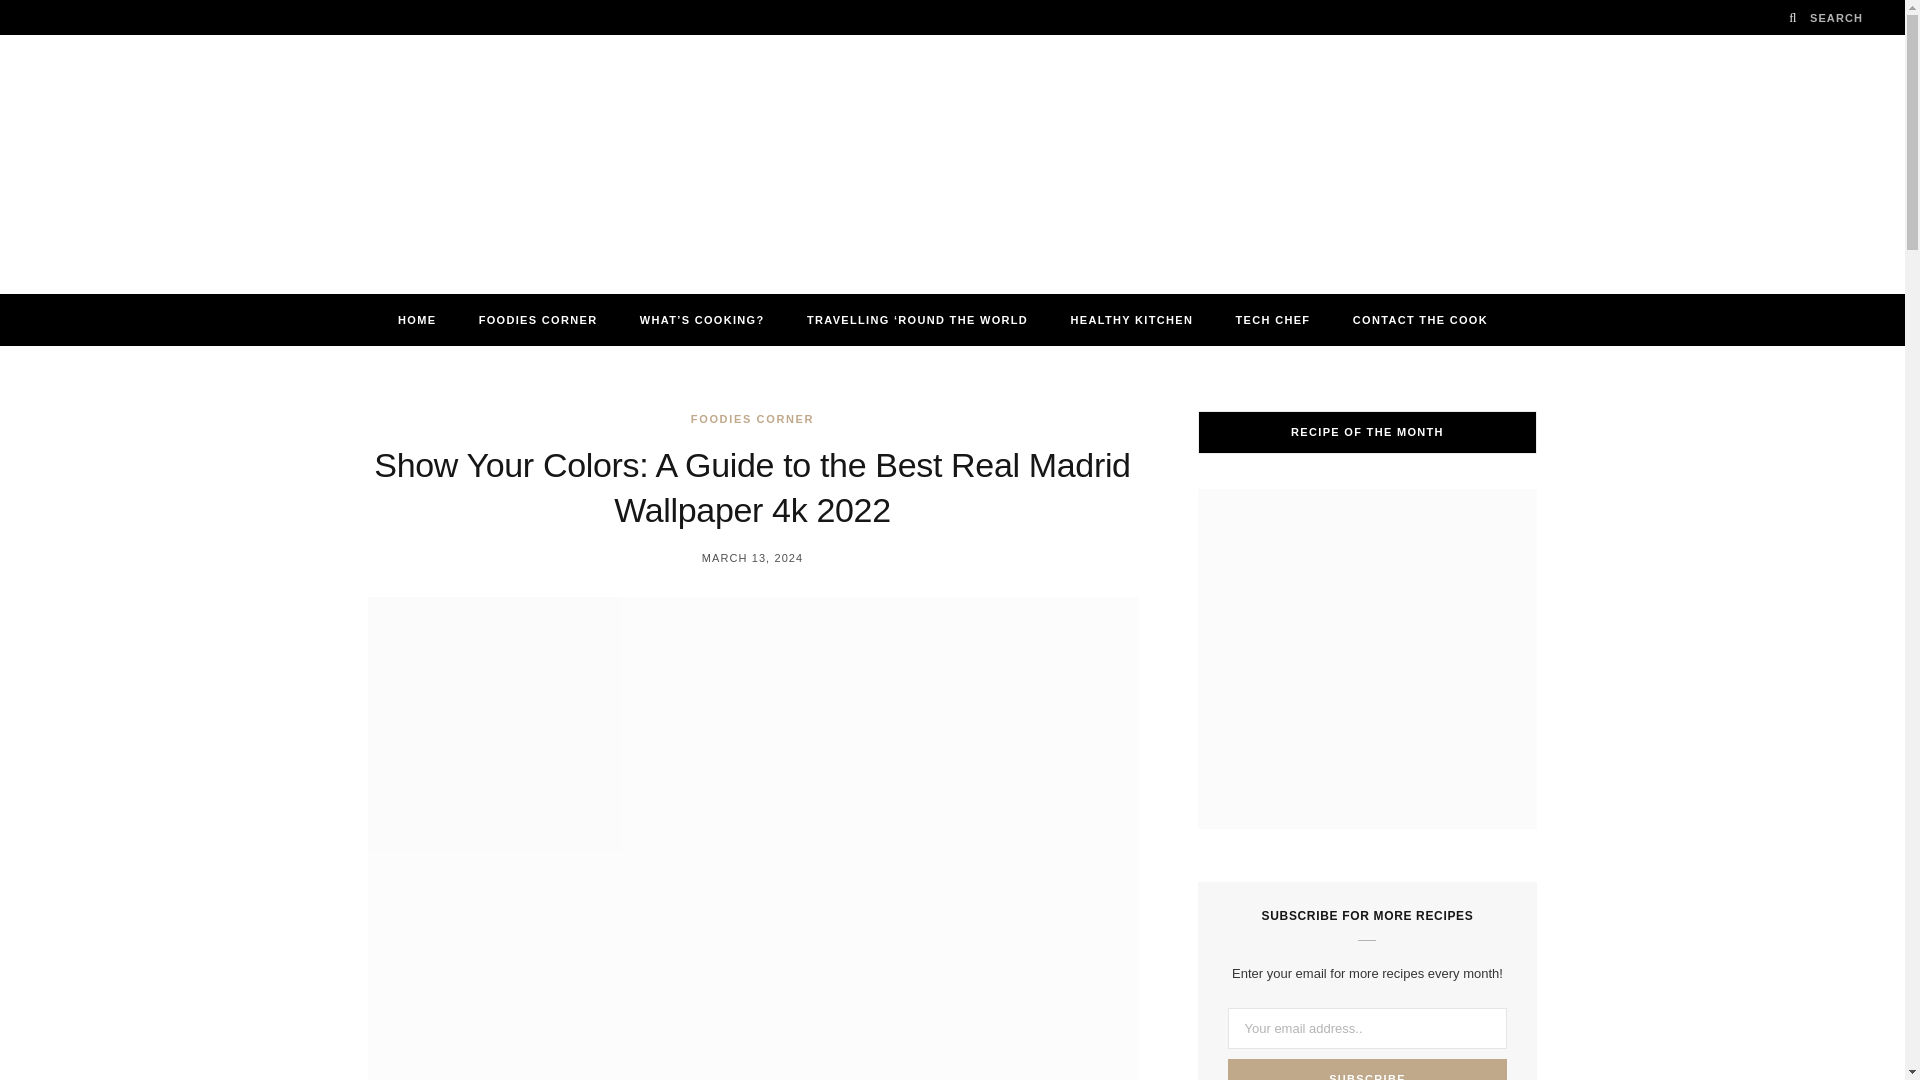  What do you see at coordinates (1368, 1069) in the screenshot?
I see `Subscribe` at bounding box center [1368, 1069].